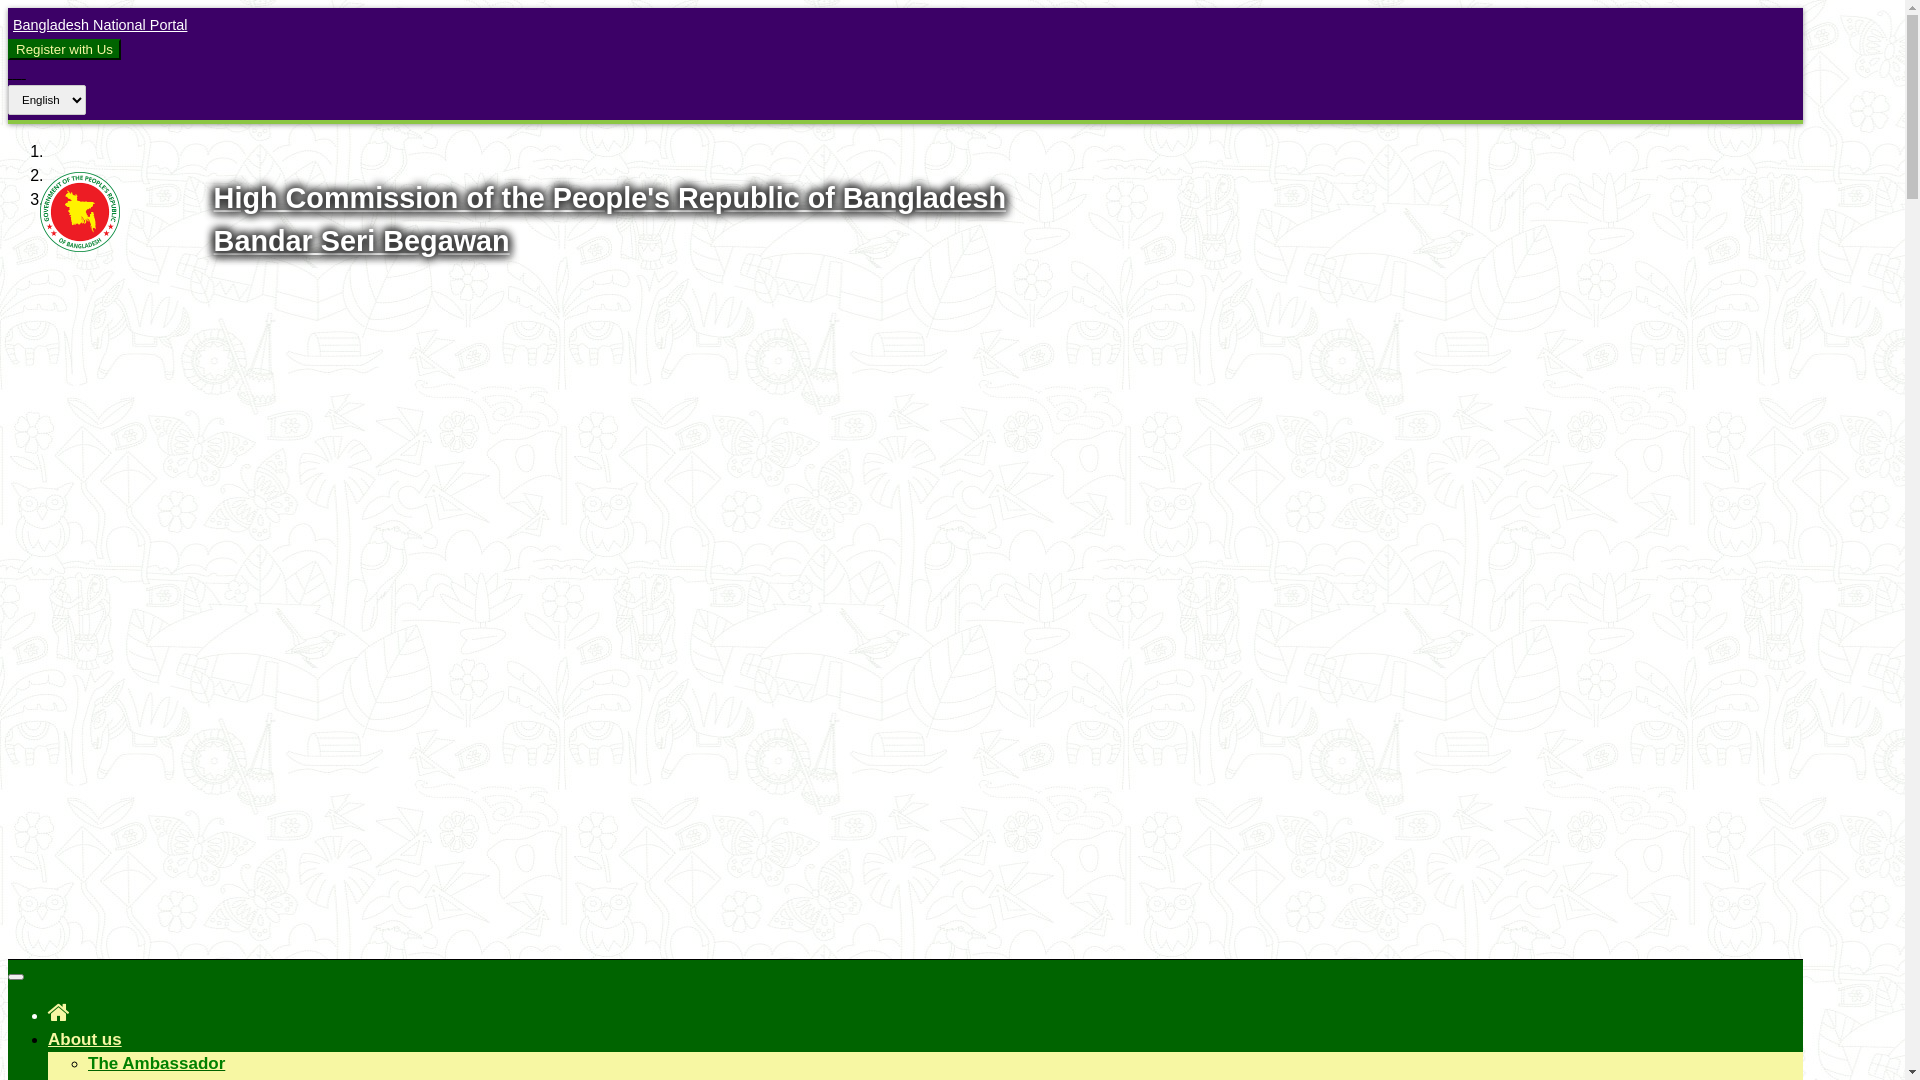 The image size is (1920, 1080). I want to click on Register with Us, so click(64, 50).